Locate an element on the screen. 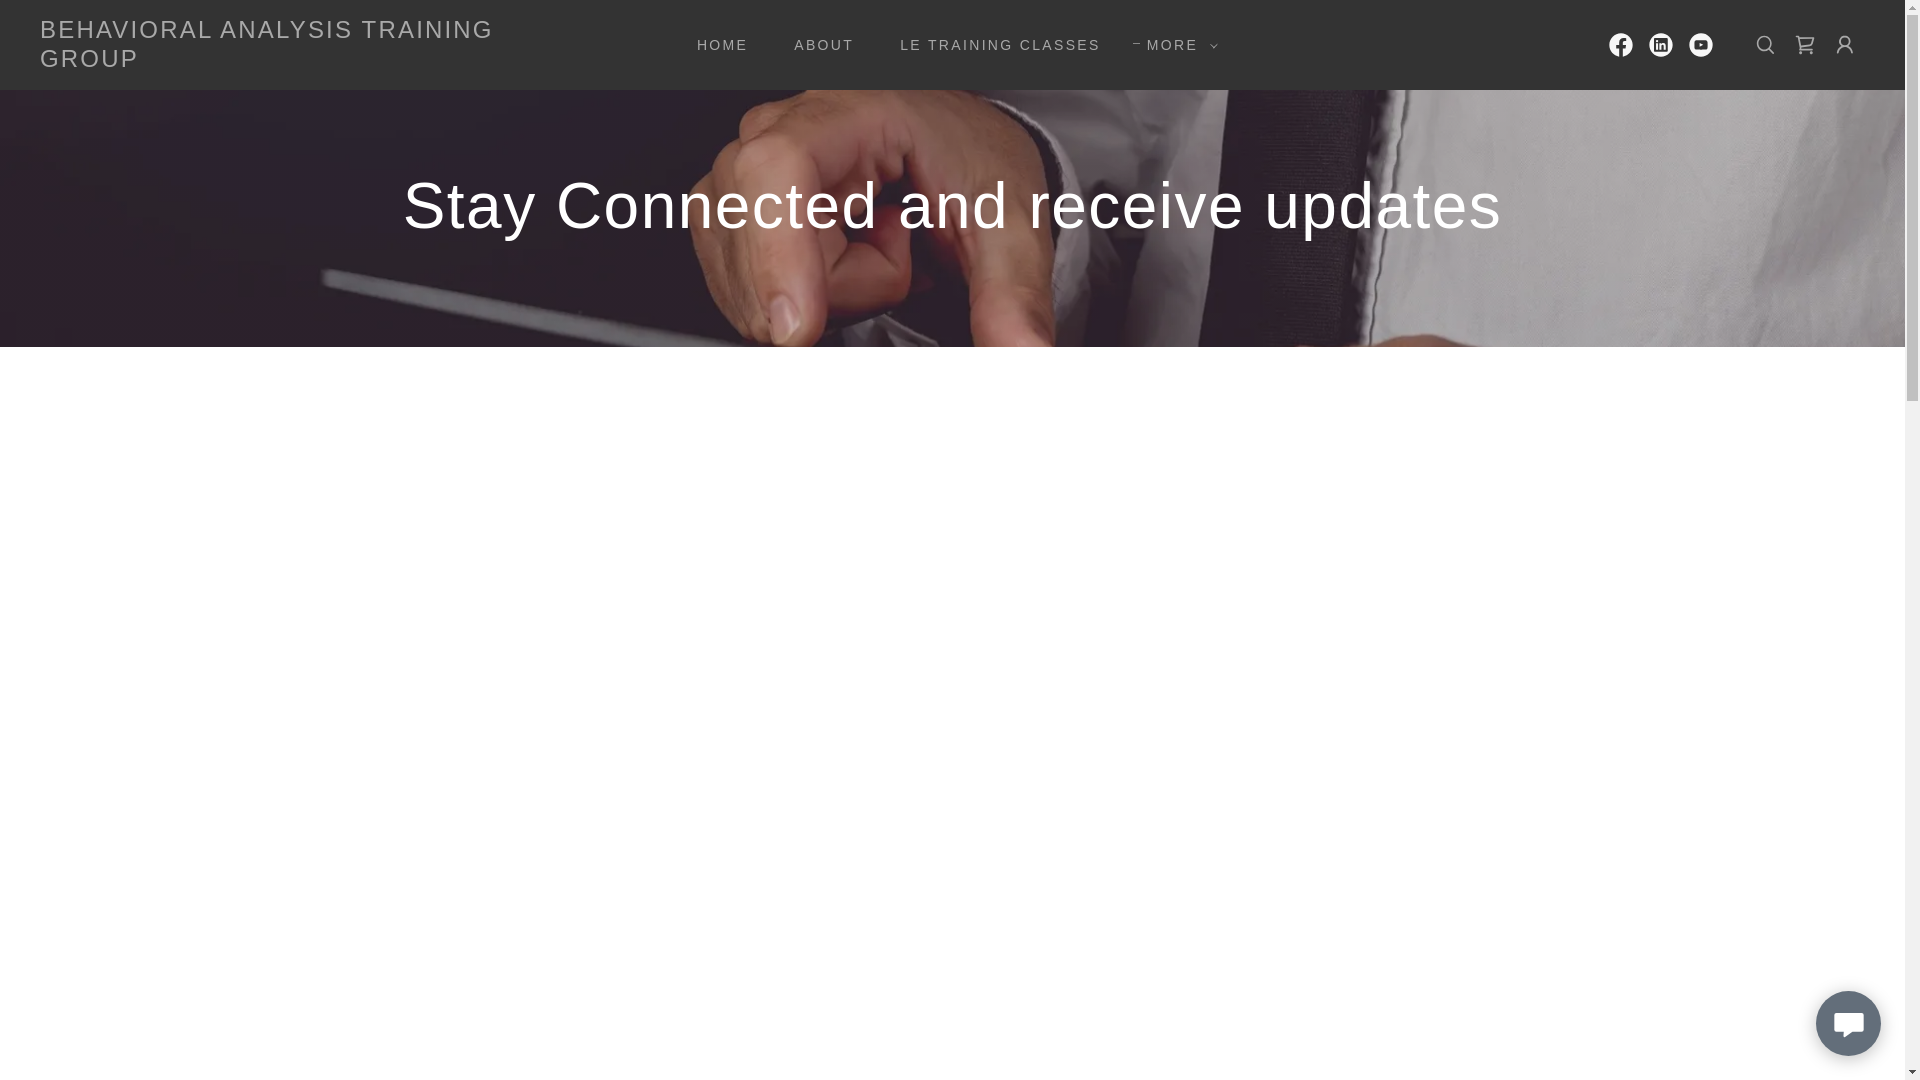  HOME is located at coordinates (716, 44).